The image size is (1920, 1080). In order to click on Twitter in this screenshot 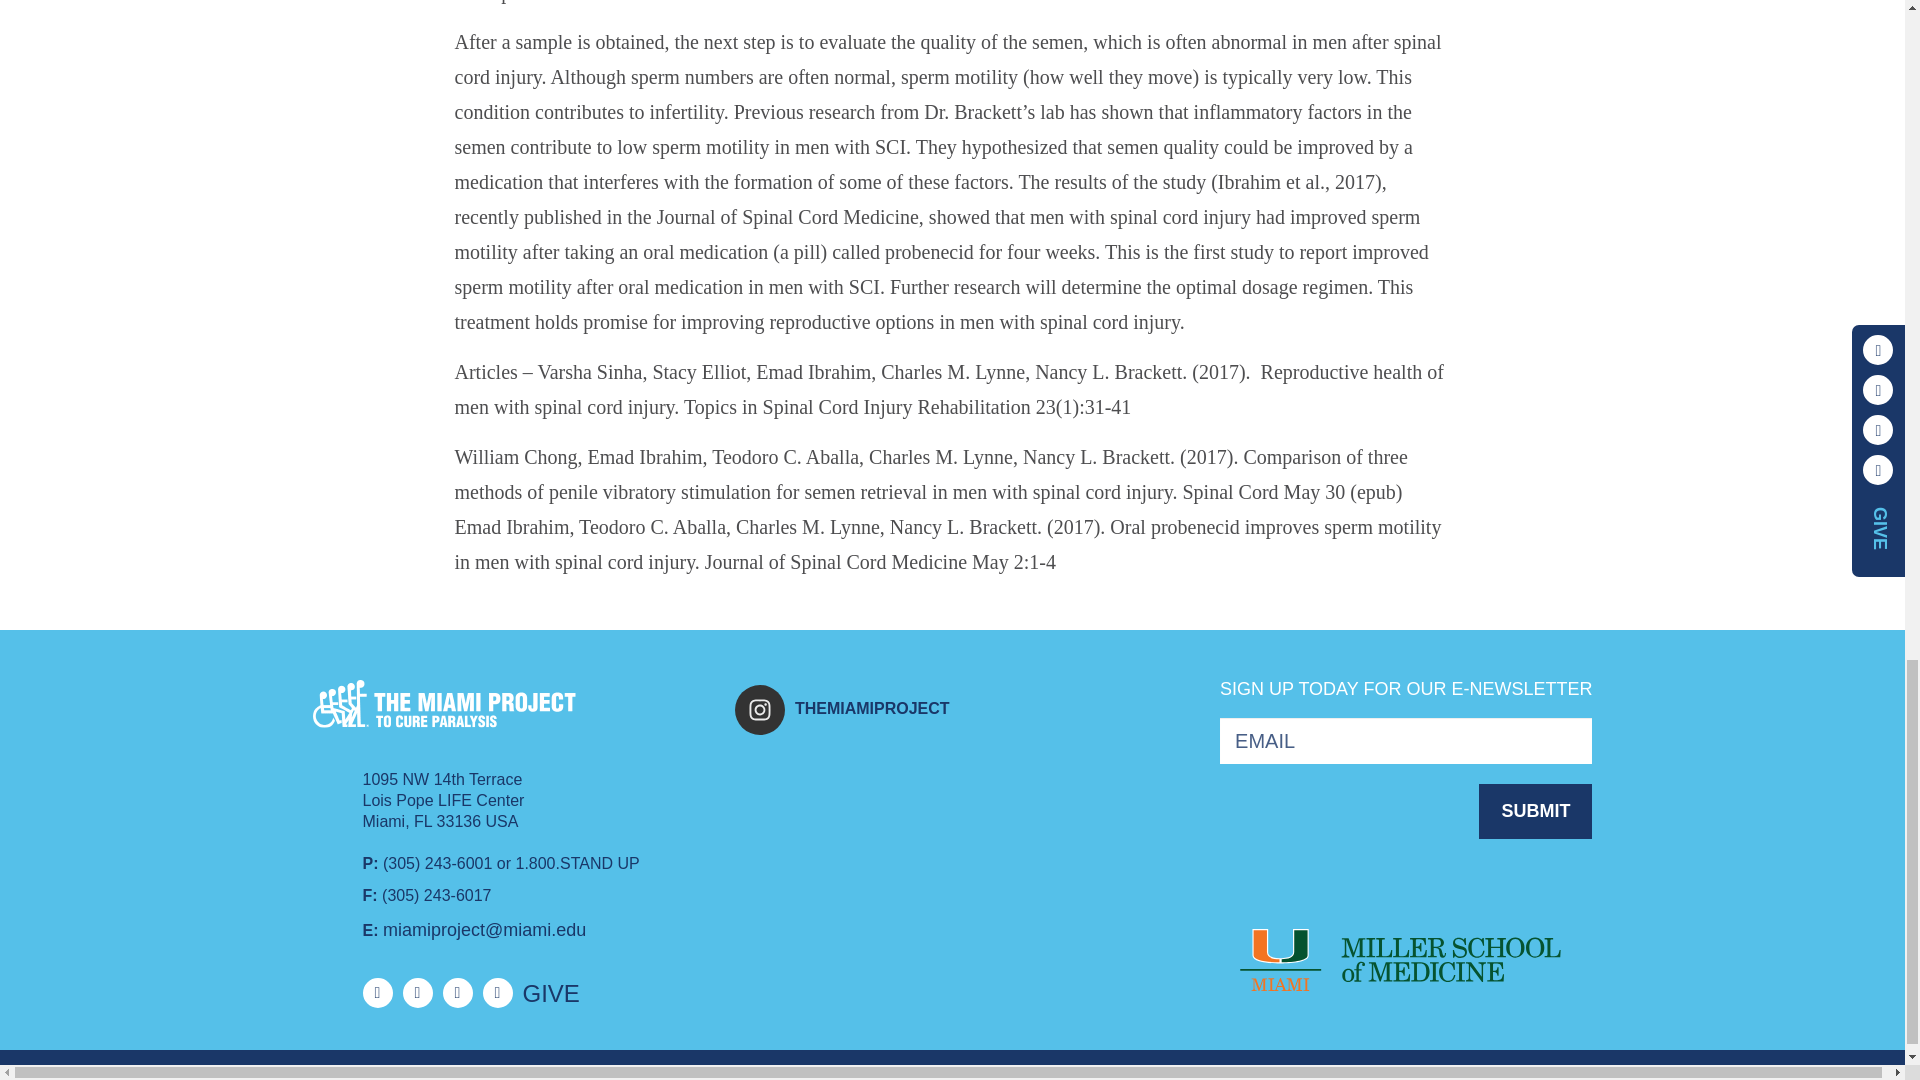, I will do `click(416, 992)`.